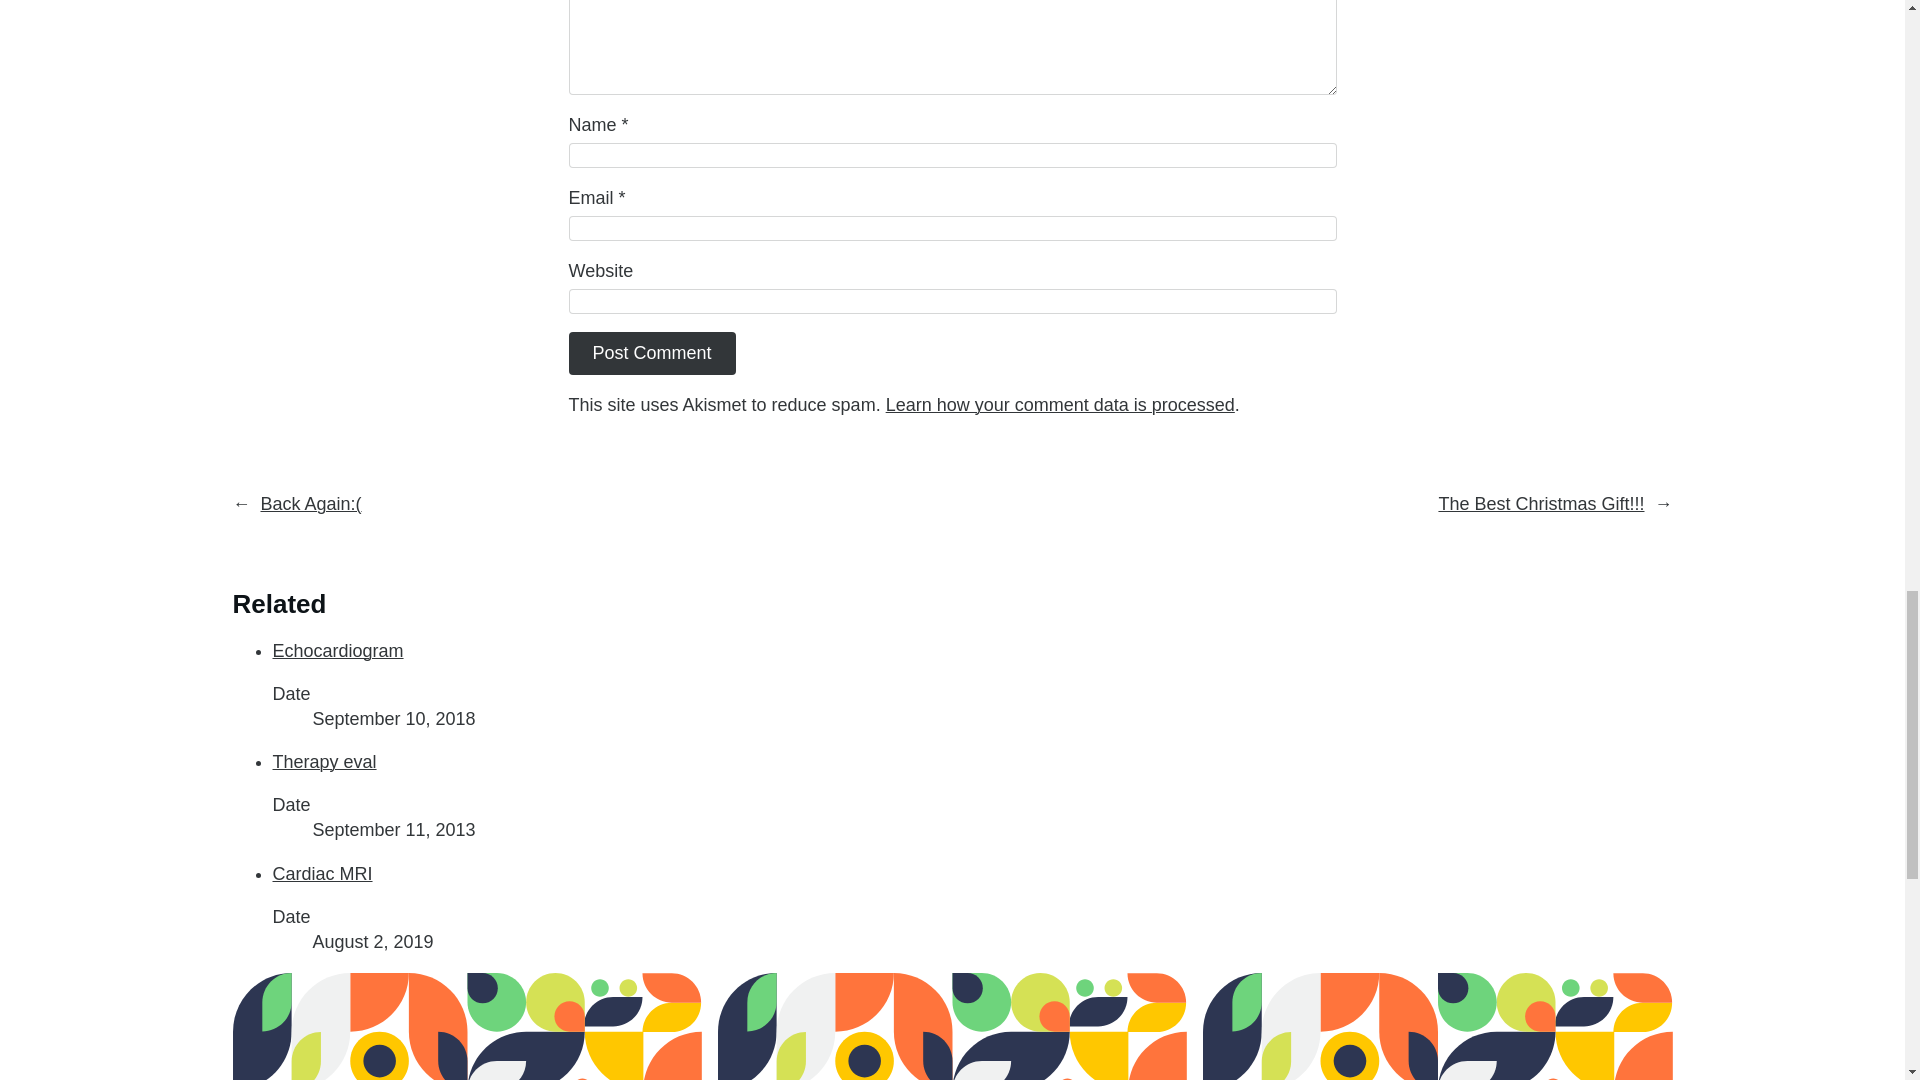 The width and height of the screenshot is (1920, 1080). I want to click on Therapy eval, so click(324, 762).